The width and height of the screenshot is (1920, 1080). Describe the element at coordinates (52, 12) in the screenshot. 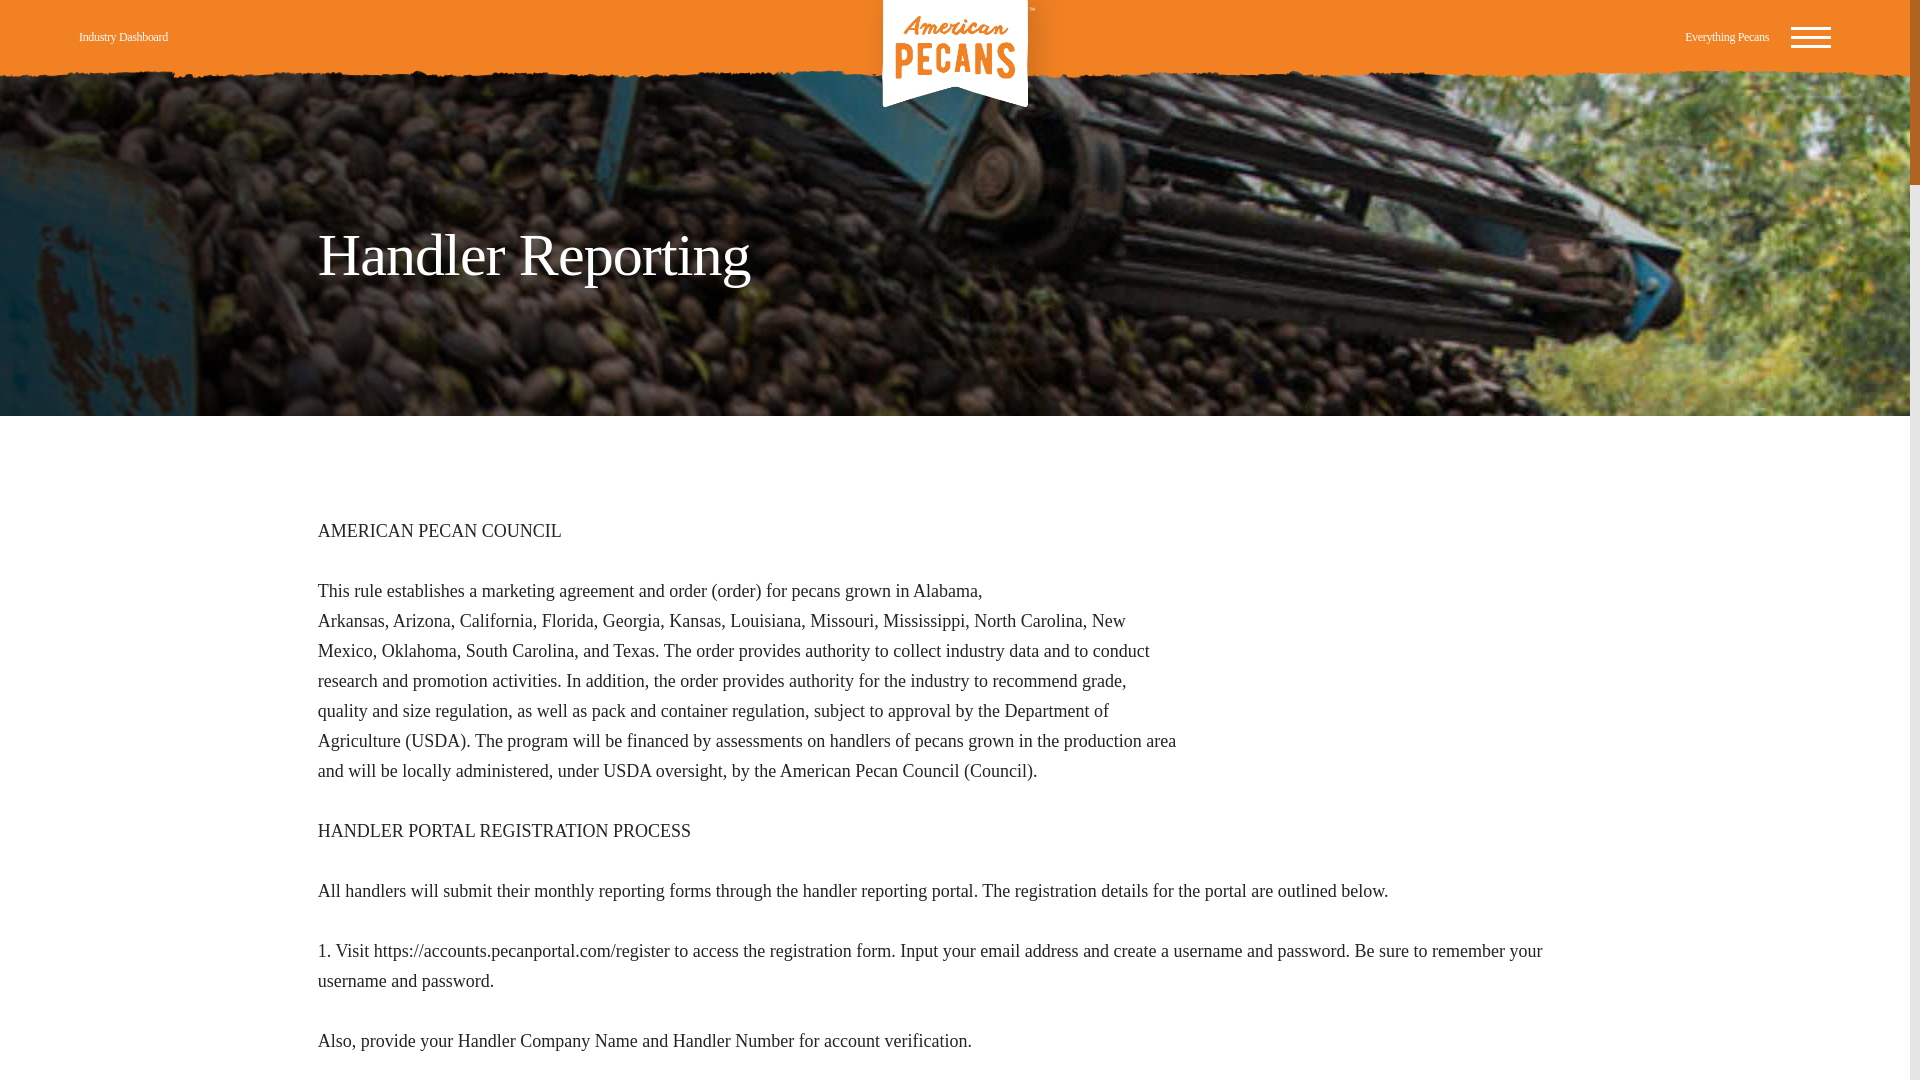

I see `Skip to content` at that location.